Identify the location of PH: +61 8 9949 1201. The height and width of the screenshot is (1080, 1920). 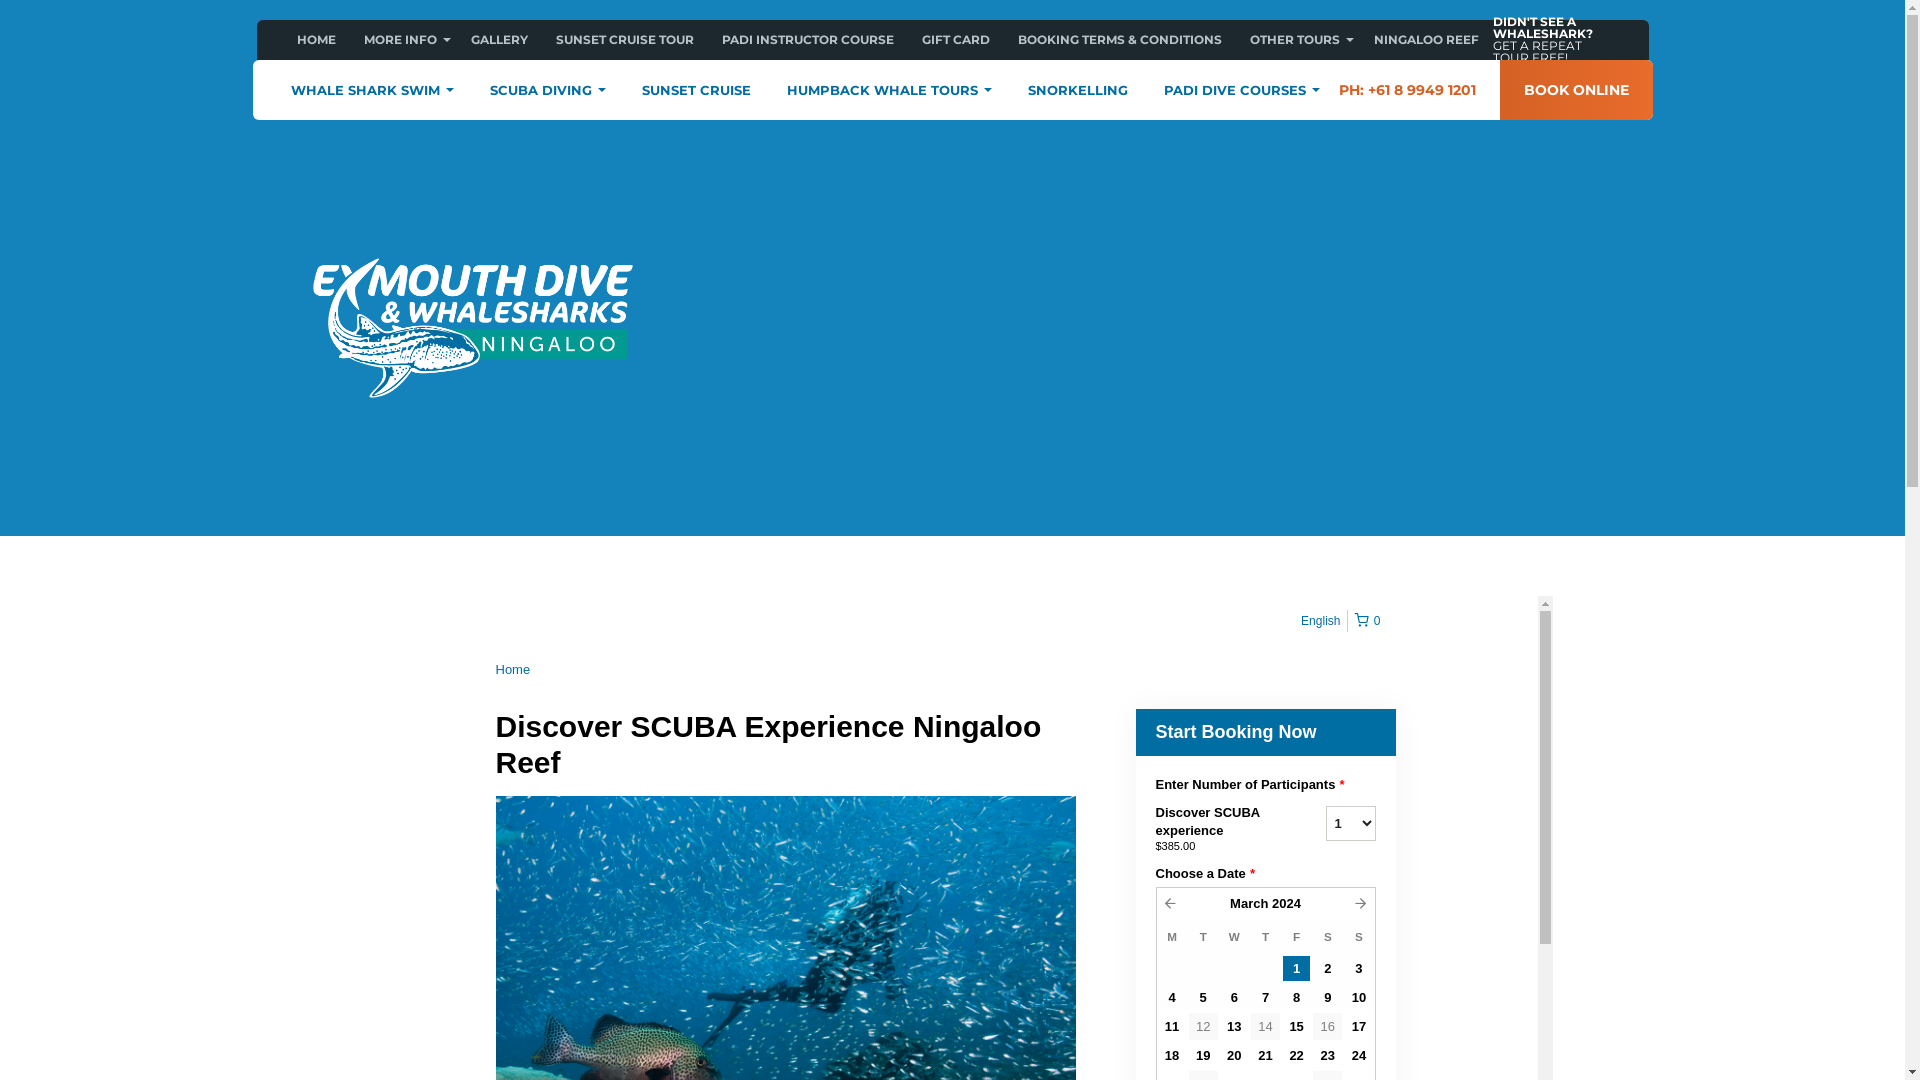
(1406, 90).